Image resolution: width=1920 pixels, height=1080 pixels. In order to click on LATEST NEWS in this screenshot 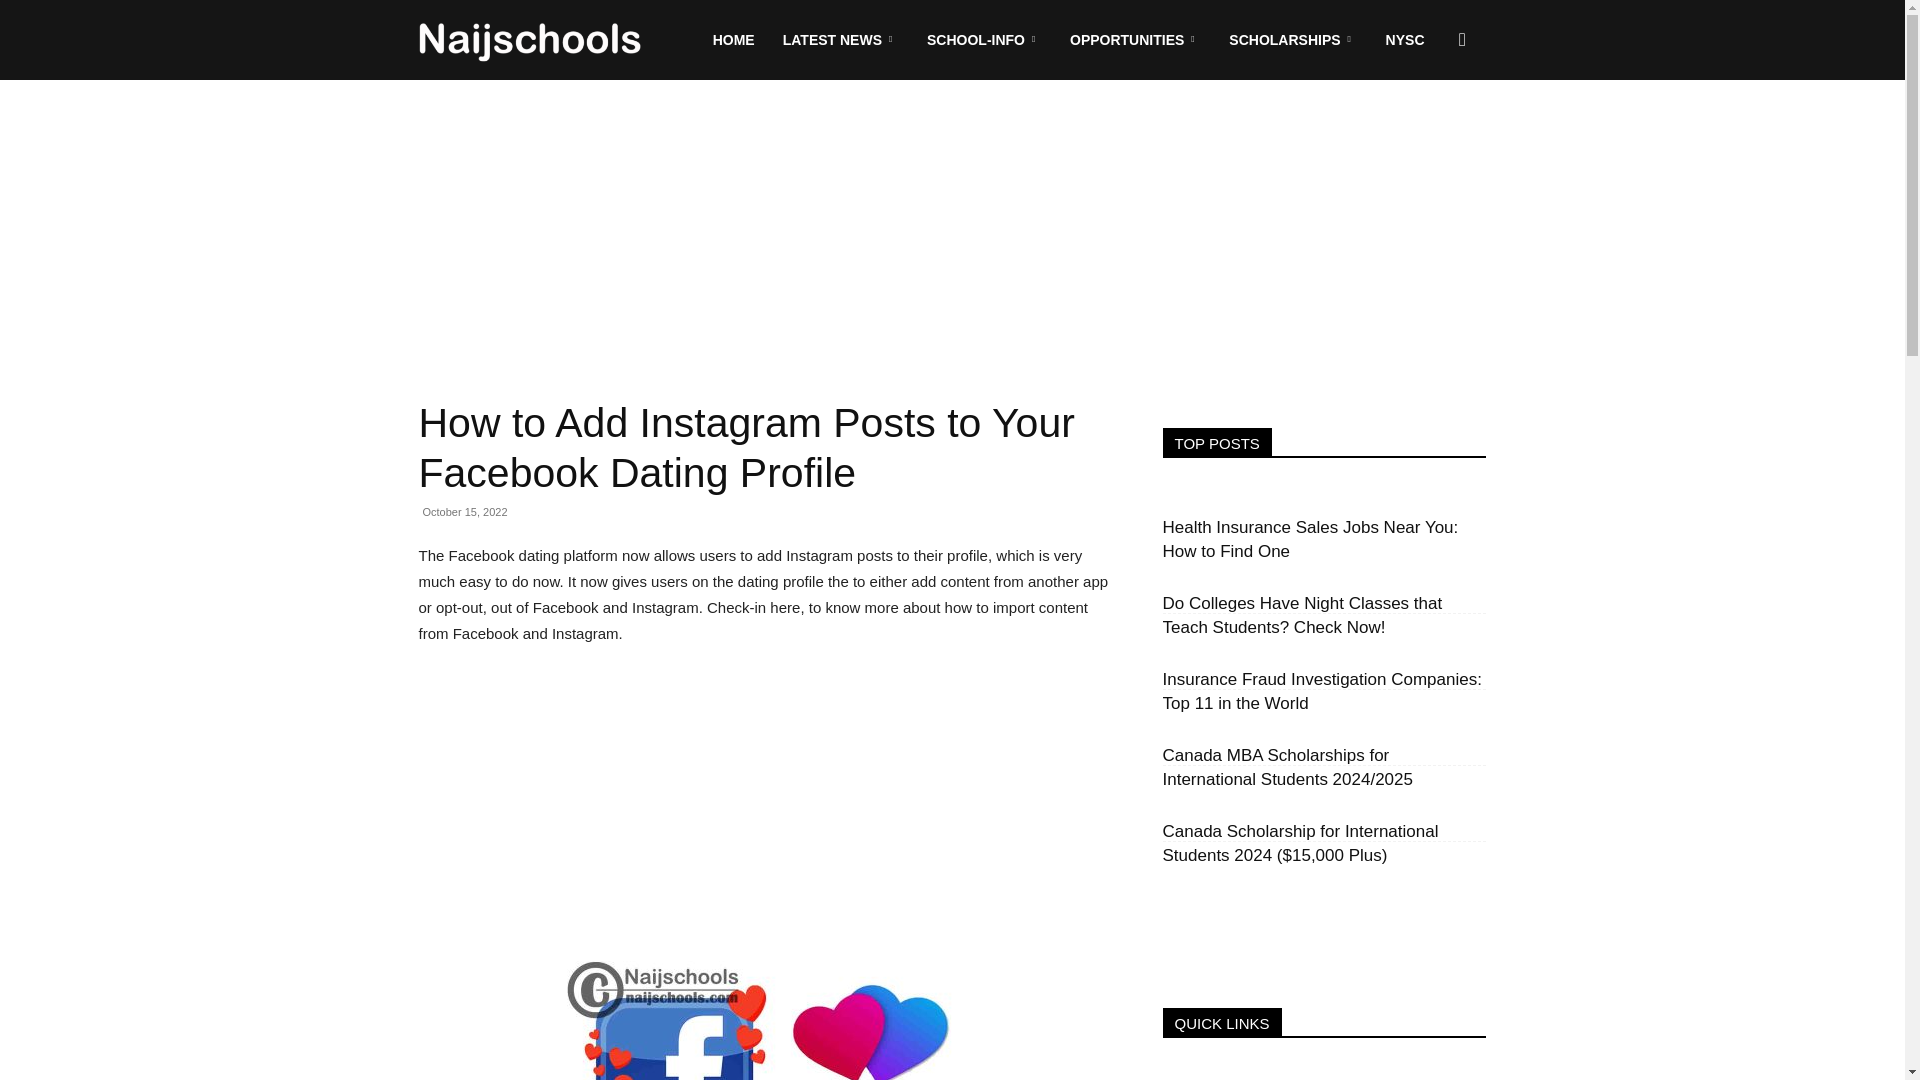, I will do `click(841, 40)`.